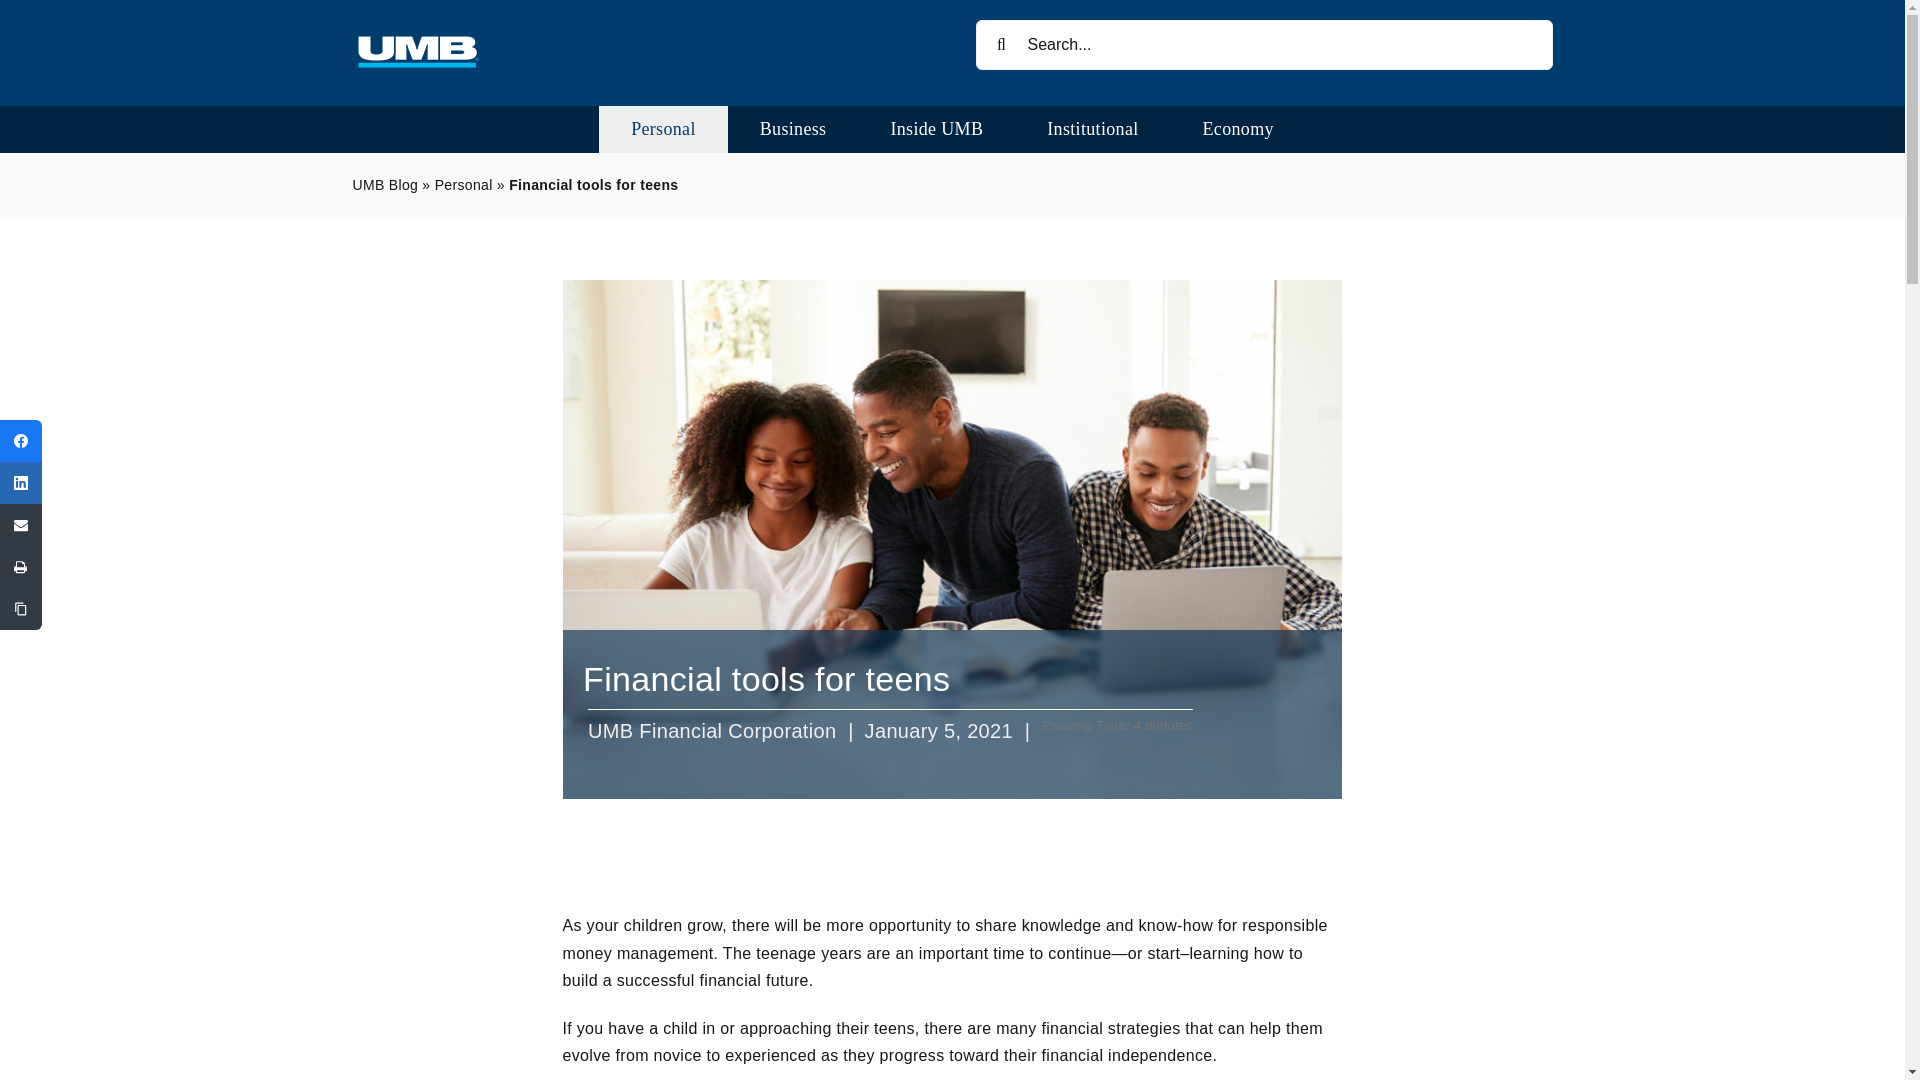 This screenshot has height=1080, width=1920. What do you see at coordinates (936, 129) in the screenshot?
I see `Inside UMB` at bounding box center [936, 129].